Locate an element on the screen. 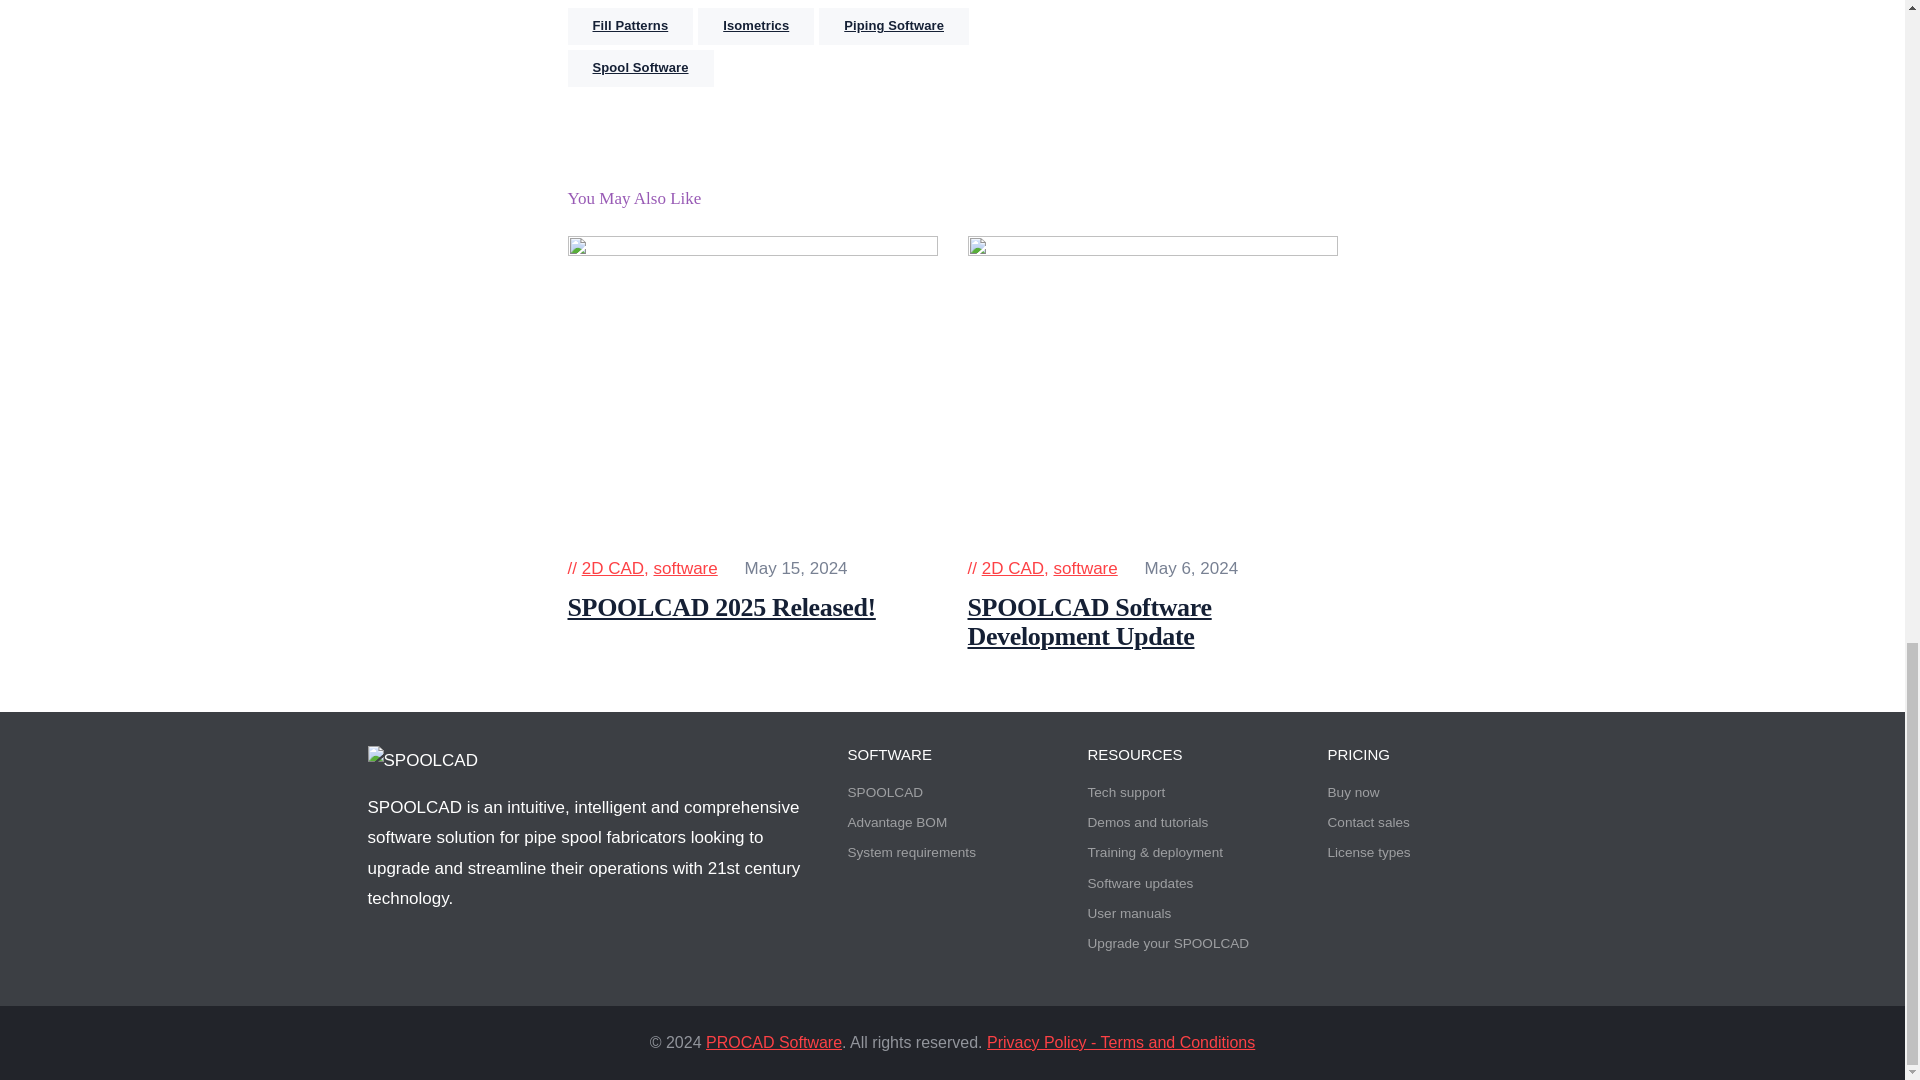  Spool Software is located at coordinates (641, 68).